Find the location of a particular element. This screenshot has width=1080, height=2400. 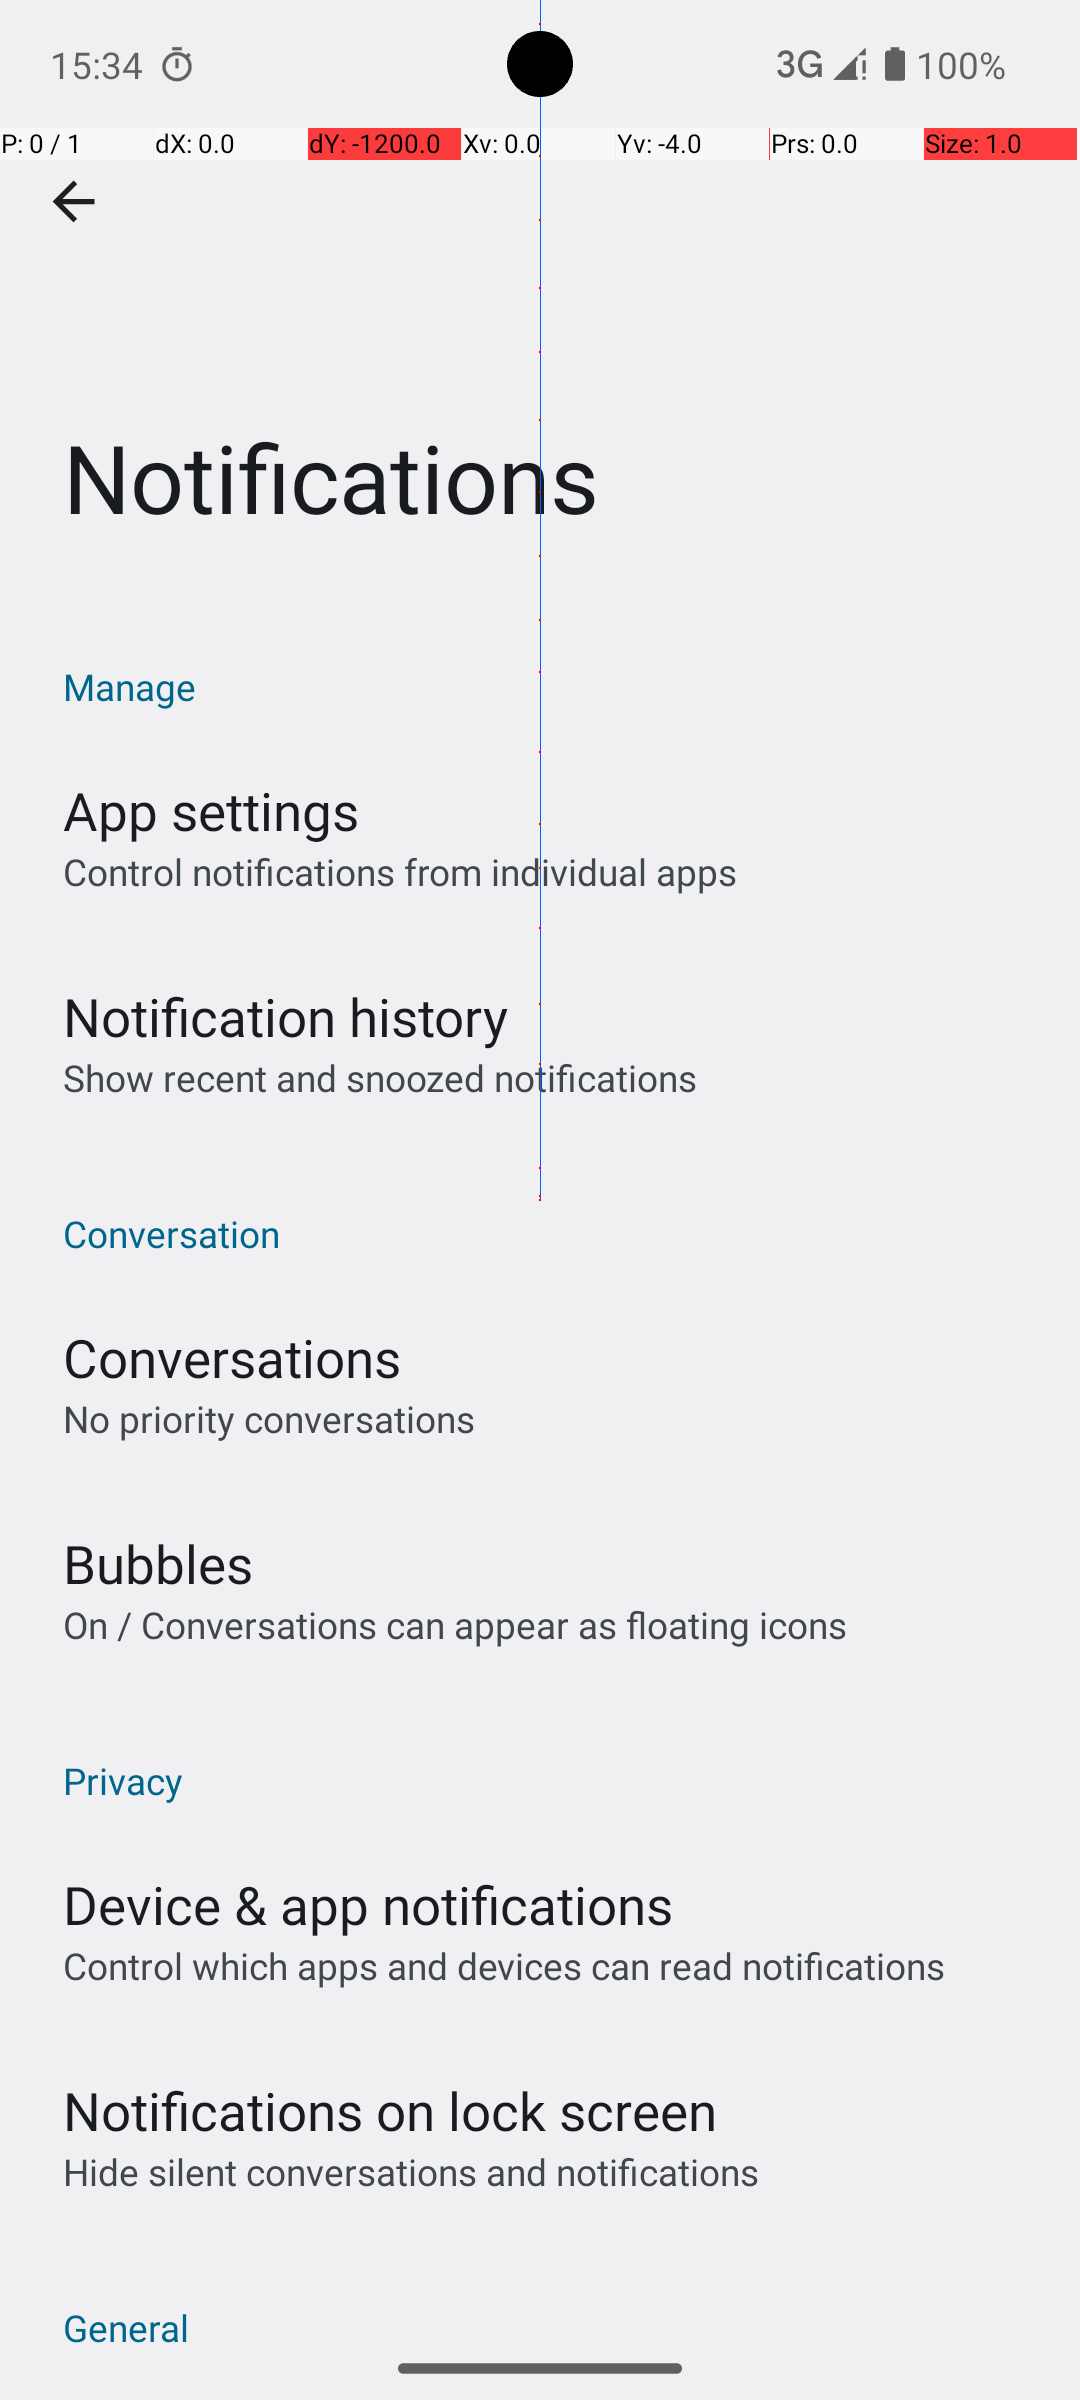

Hide silent conversations and notifications is located at coordinates (410, 2172).